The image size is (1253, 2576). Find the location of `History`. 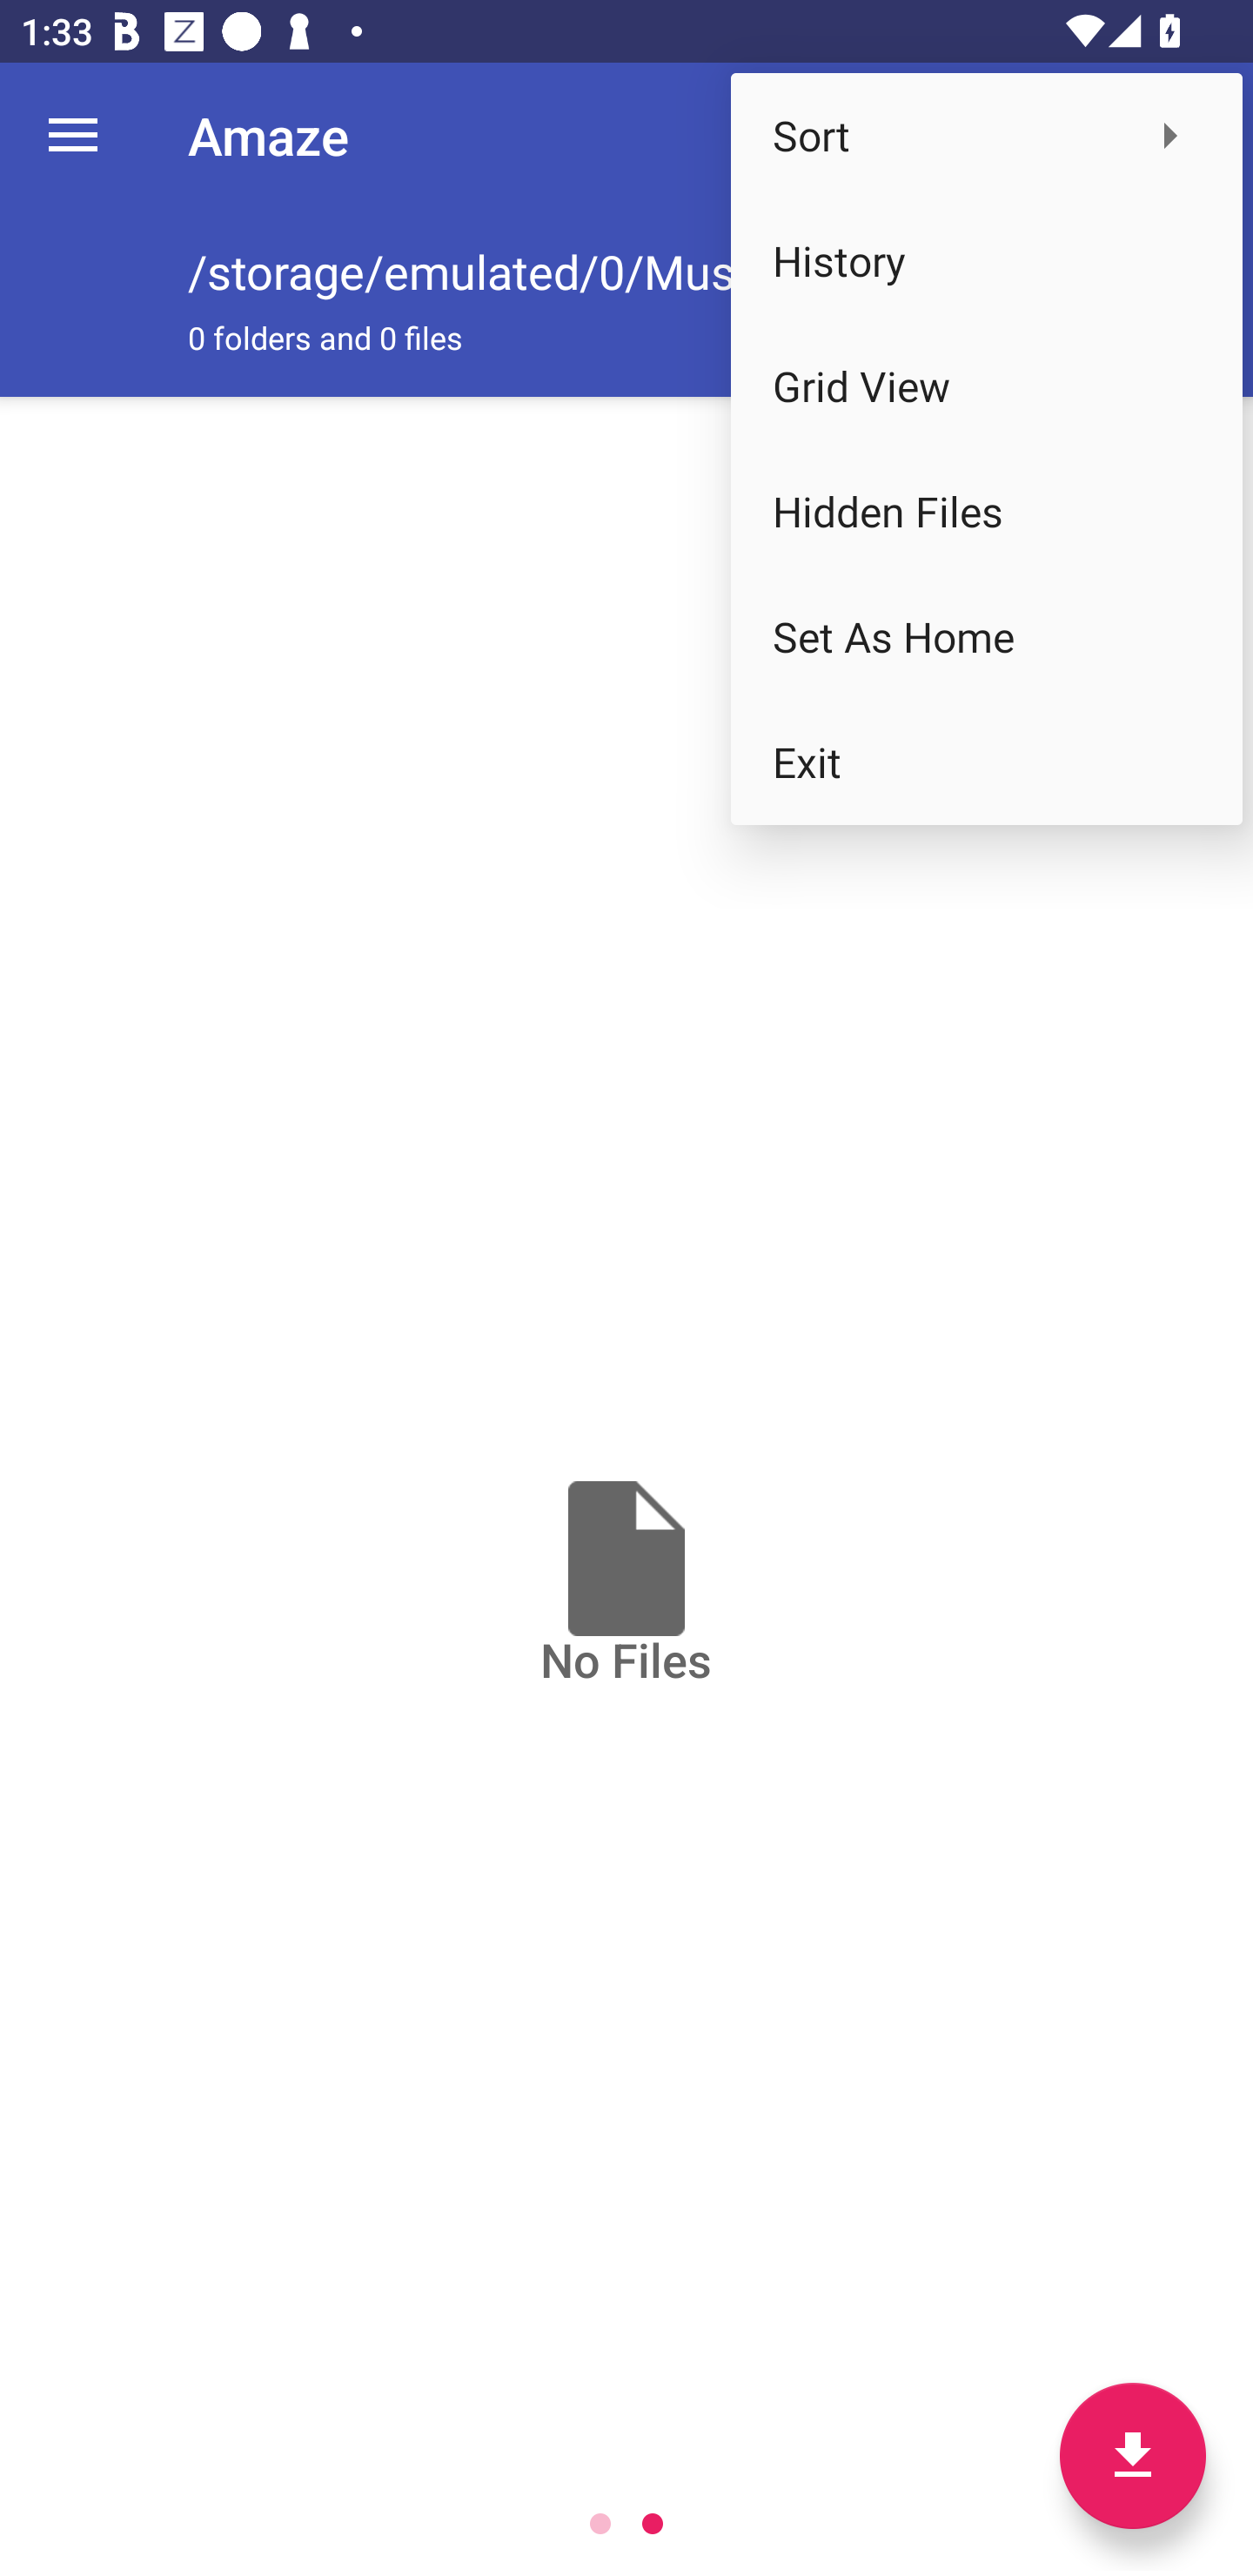

History is located at coordinates (987, 261).